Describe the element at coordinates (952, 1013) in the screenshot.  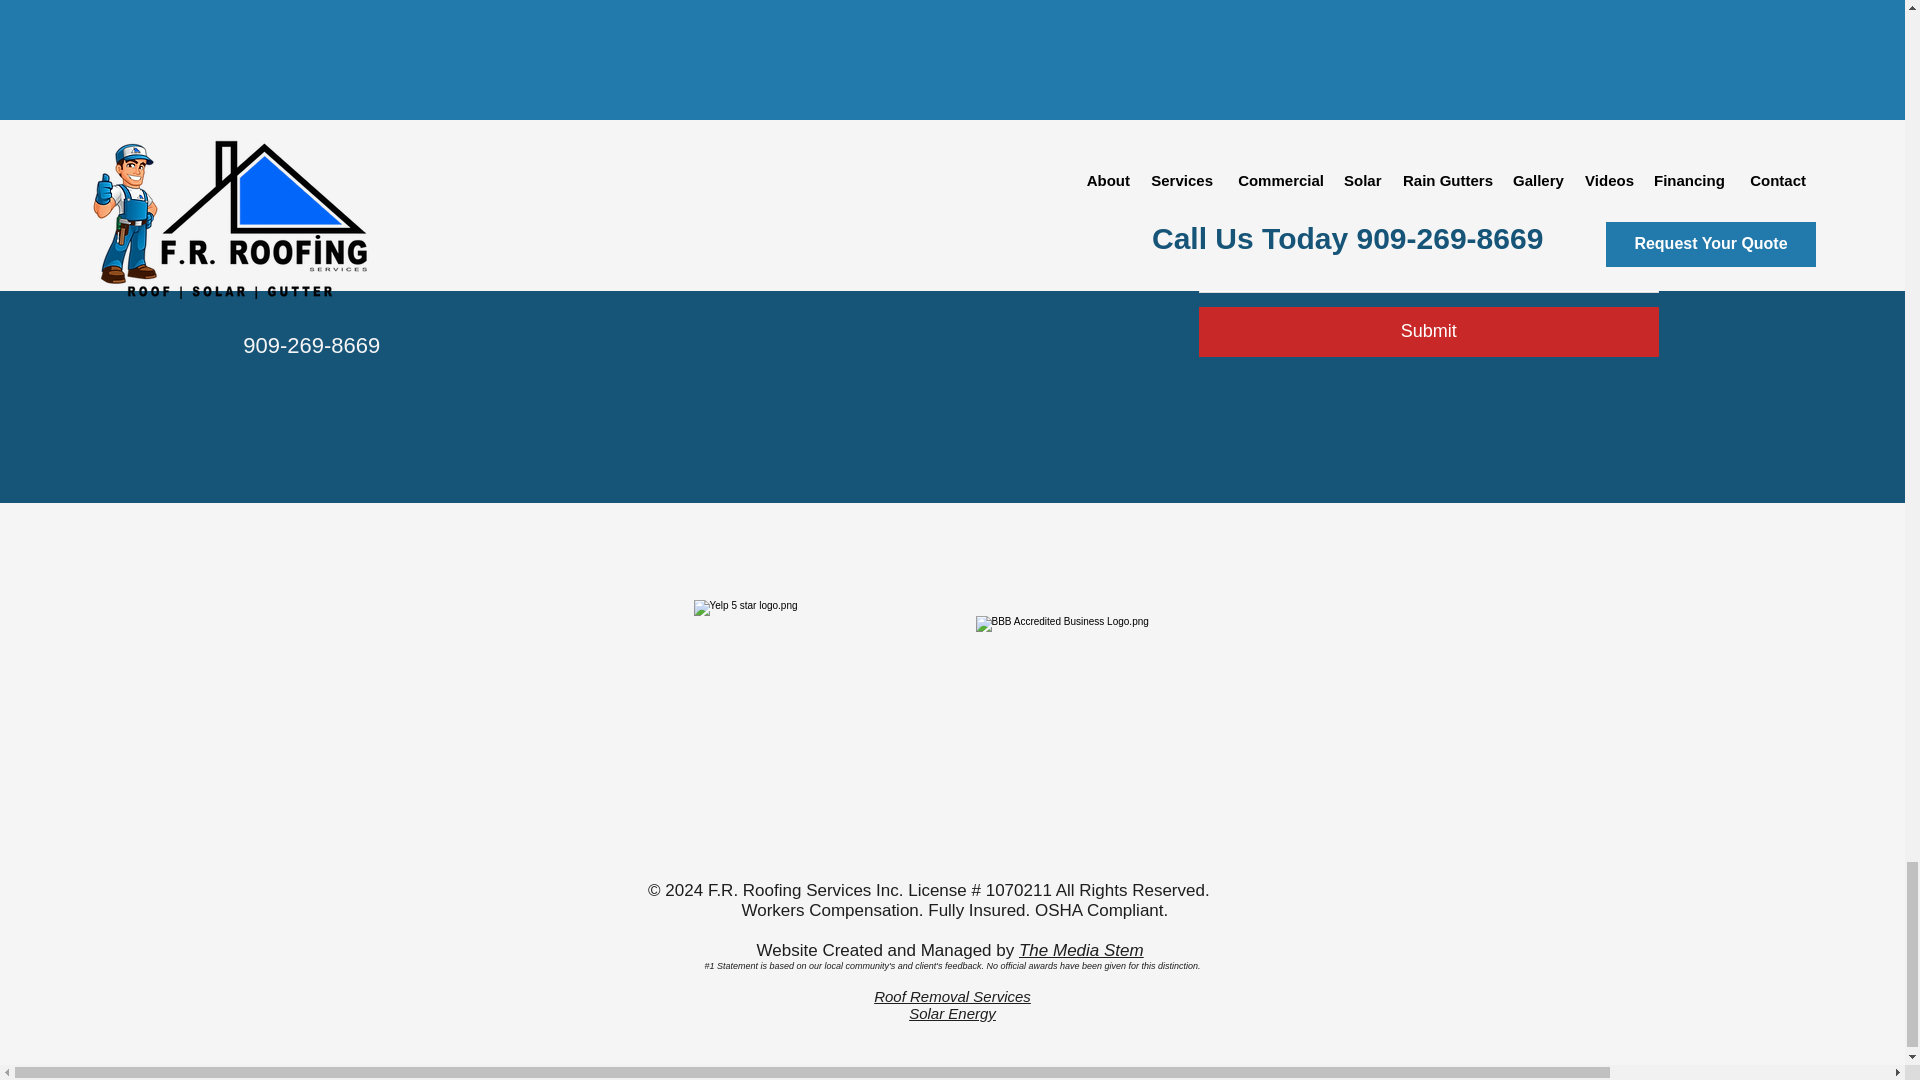
I see `Solar Energy` at that location.